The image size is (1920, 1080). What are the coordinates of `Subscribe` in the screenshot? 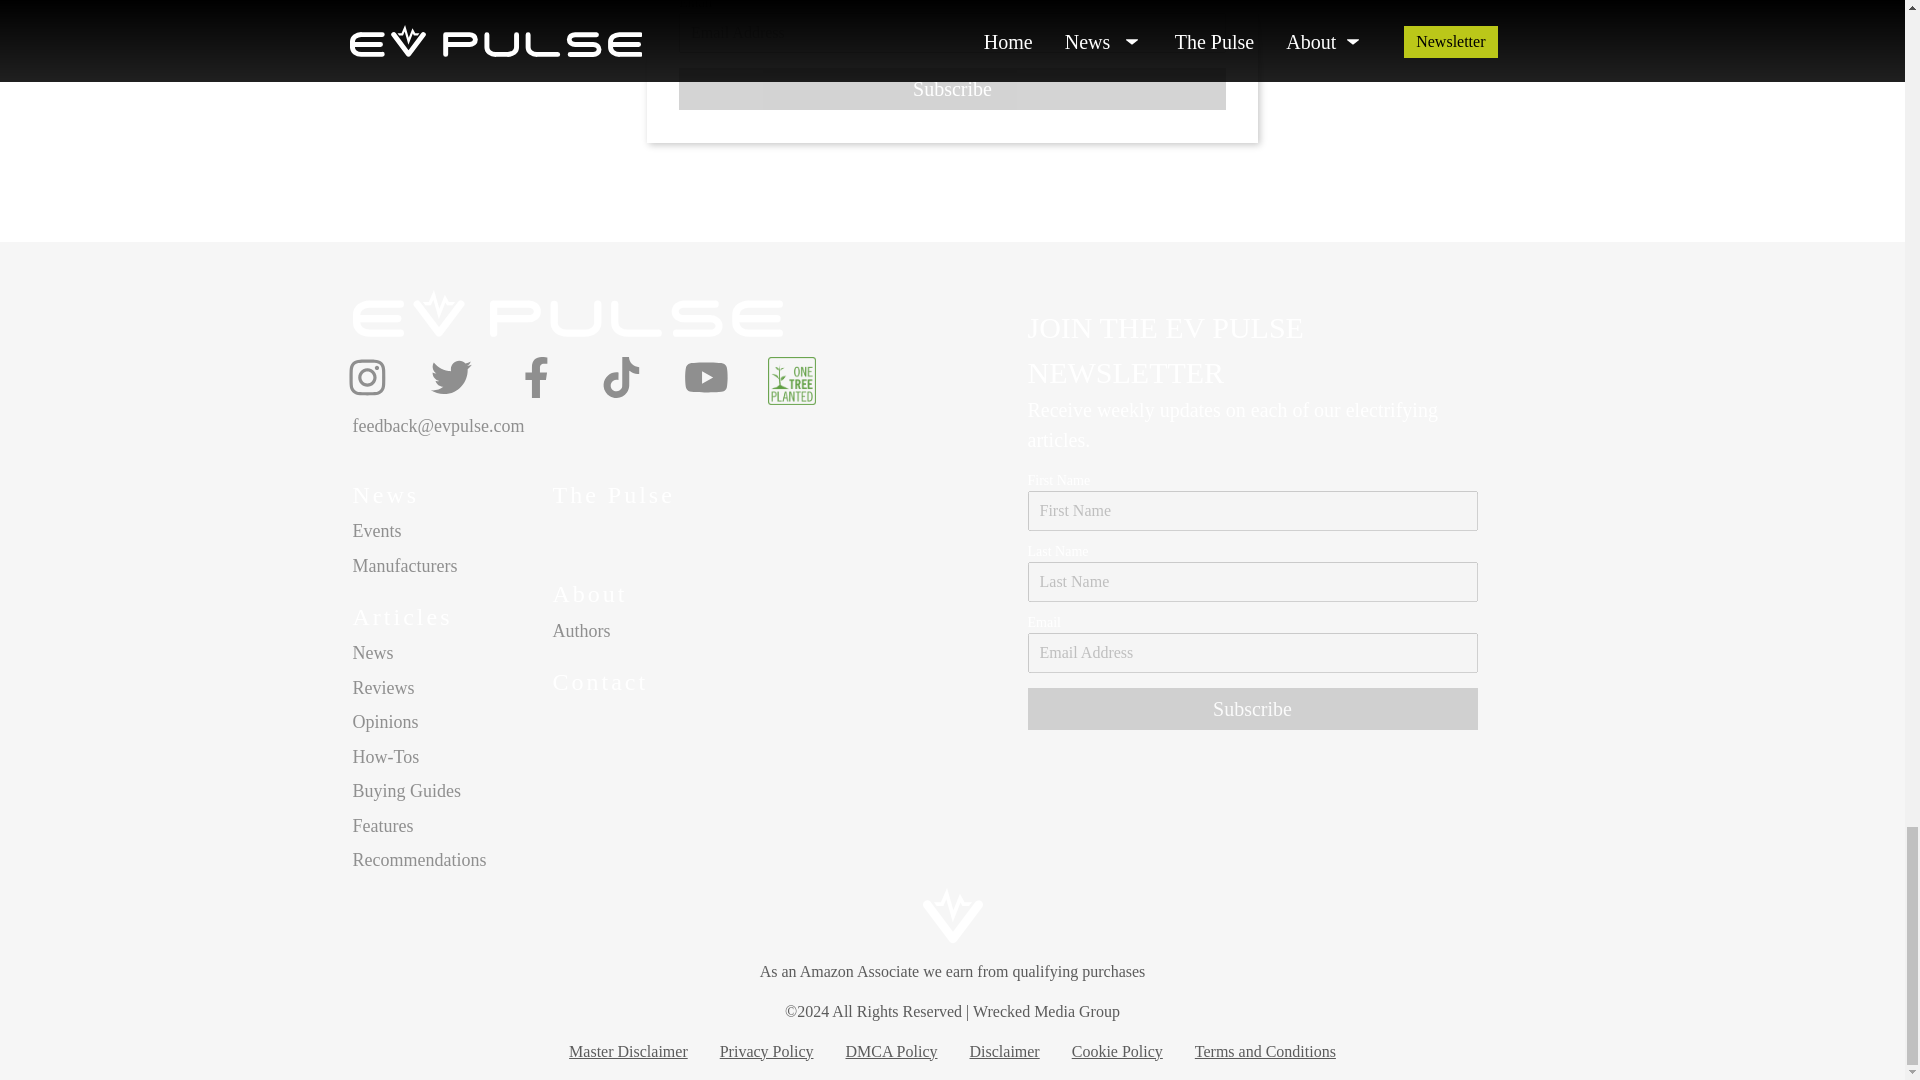 It's located at (1252, 708).